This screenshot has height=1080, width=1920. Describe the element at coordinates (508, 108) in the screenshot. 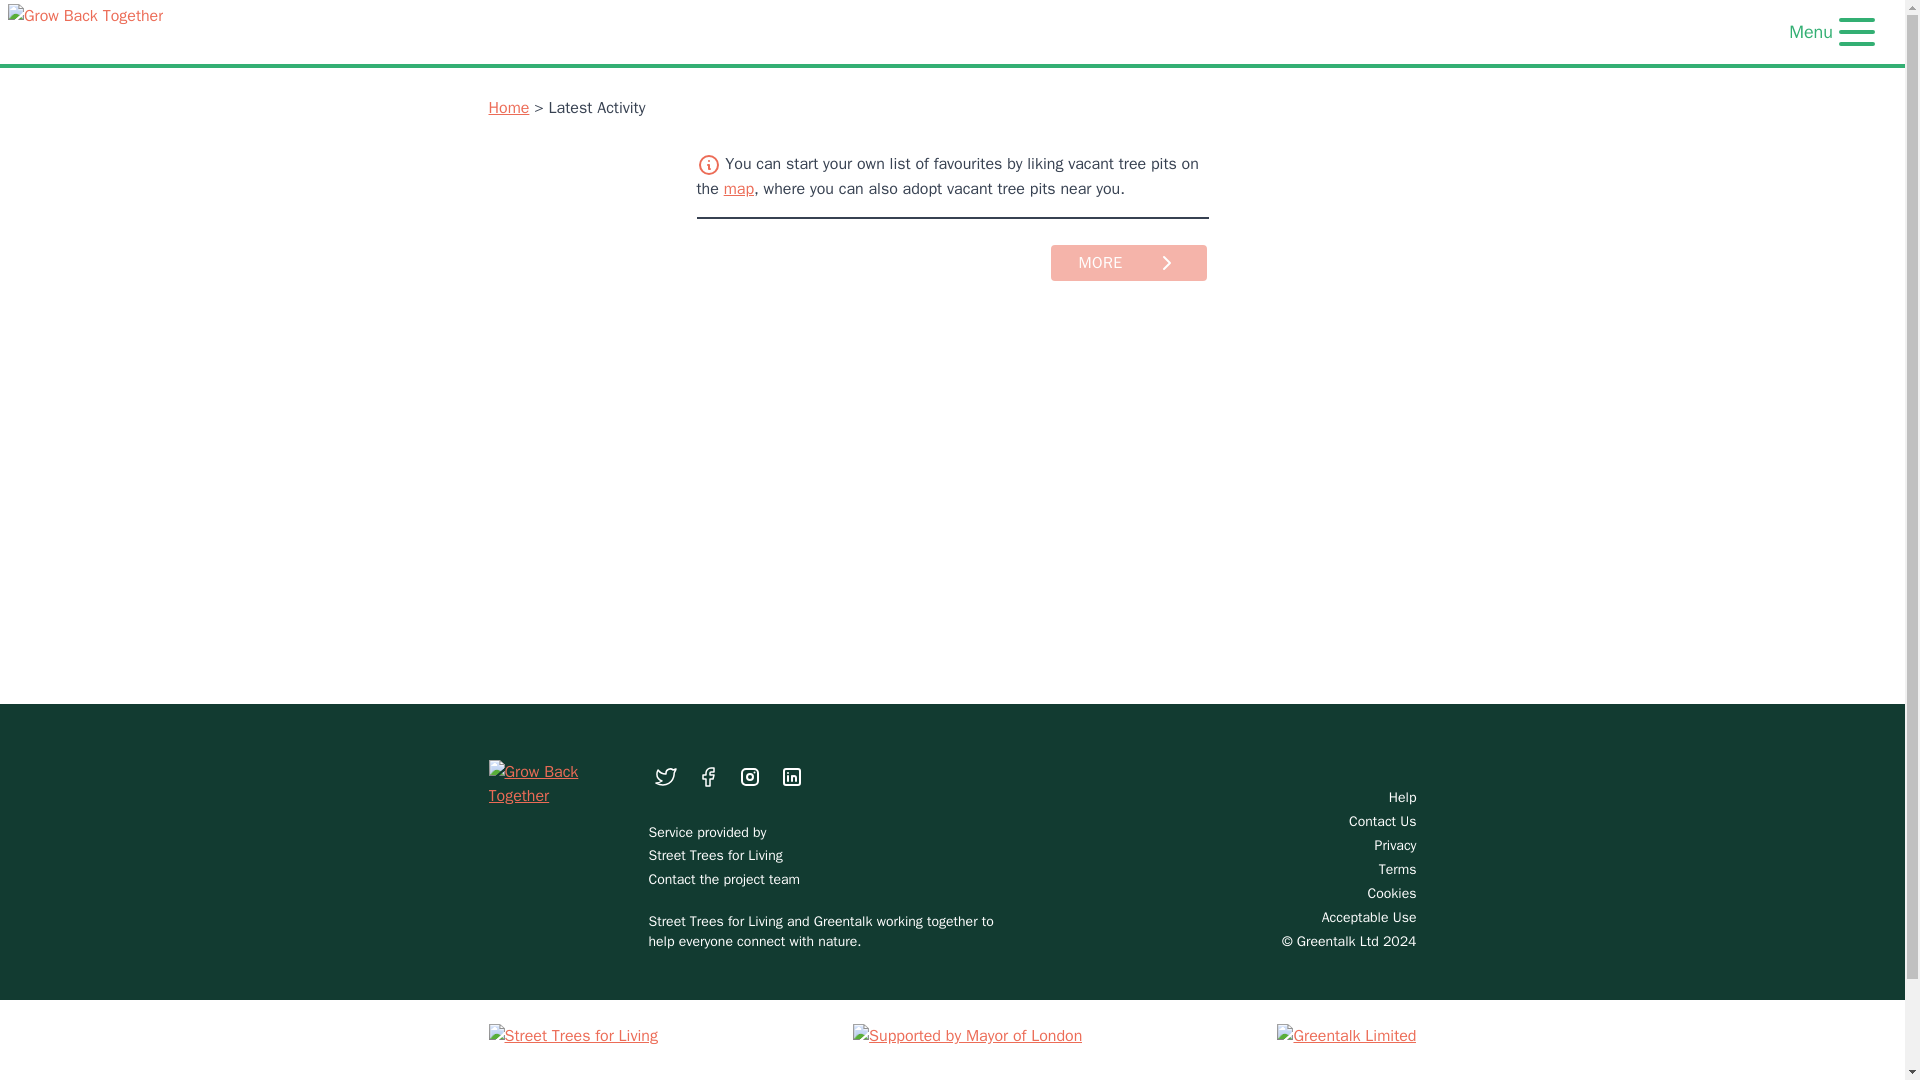

I see `Home` at that location.